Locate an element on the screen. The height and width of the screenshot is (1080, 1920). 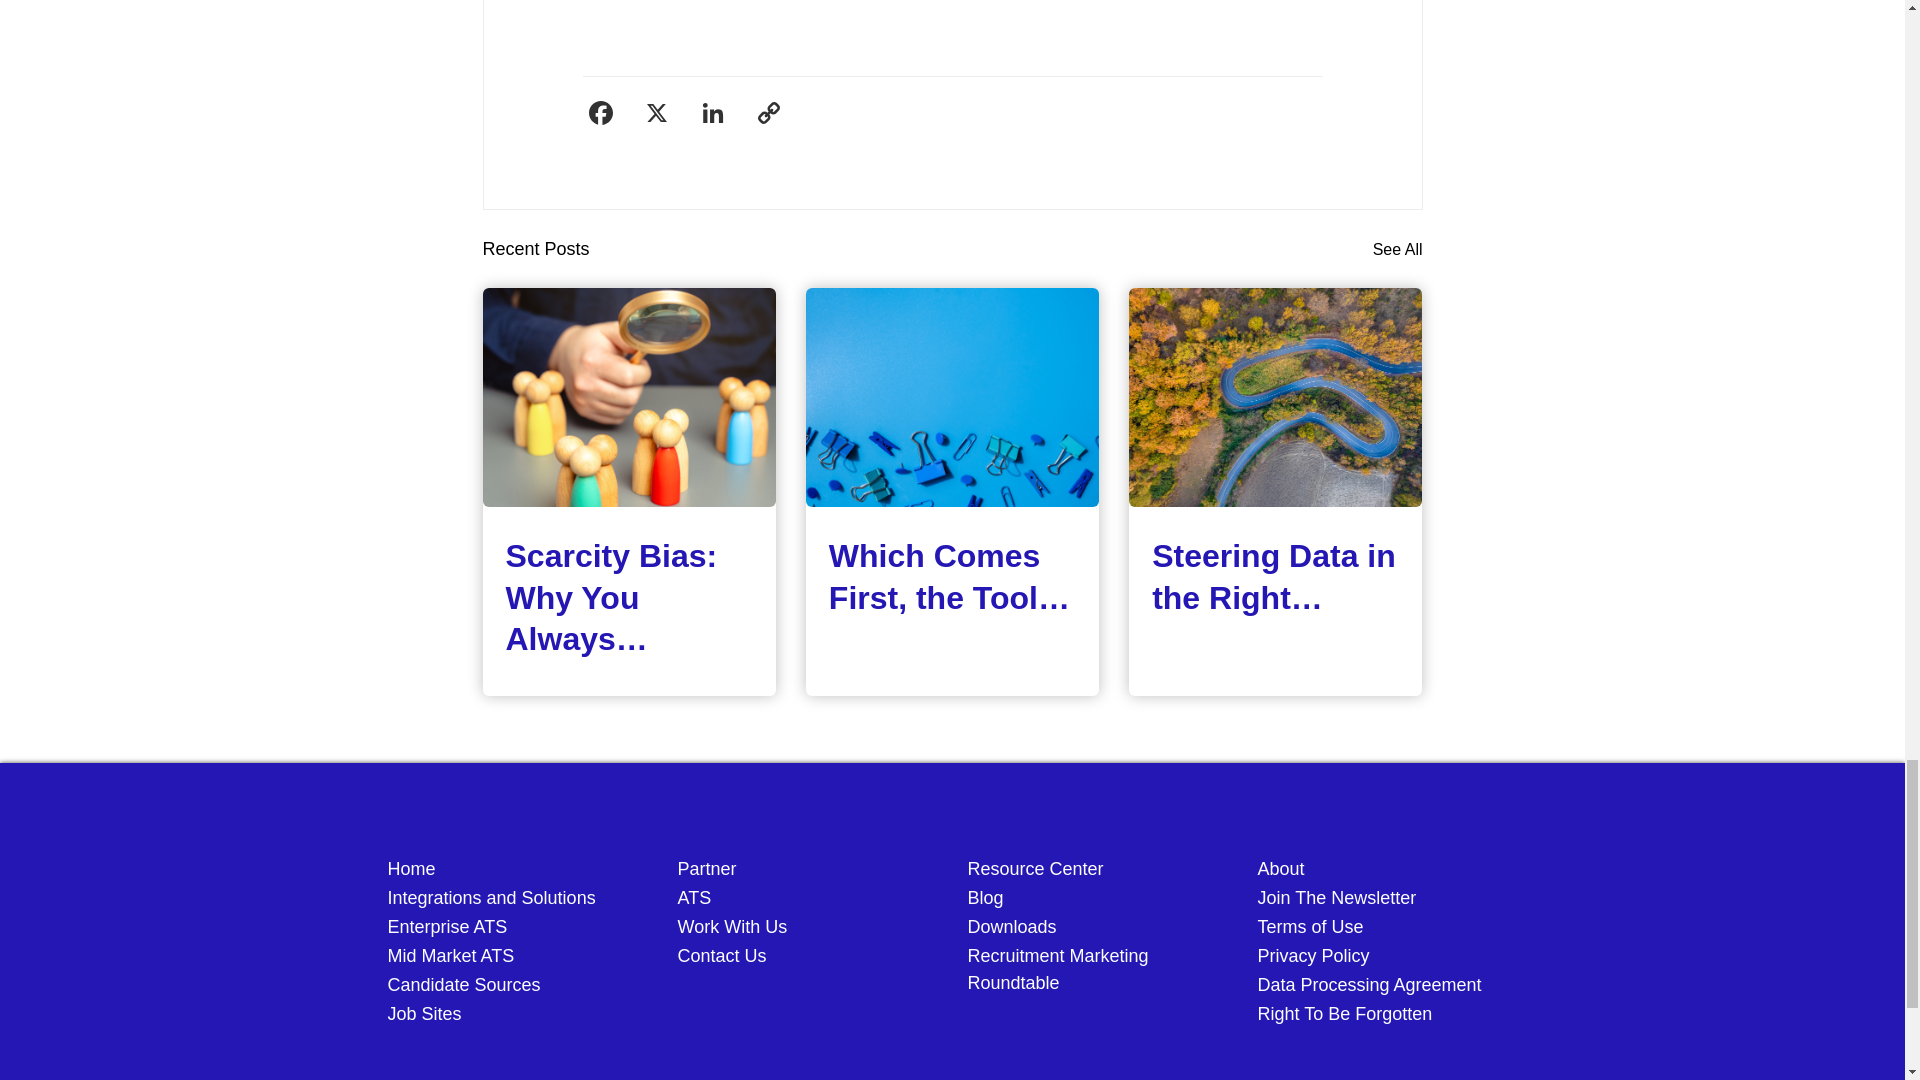
Copy Link is located at coordinates (768, 115).